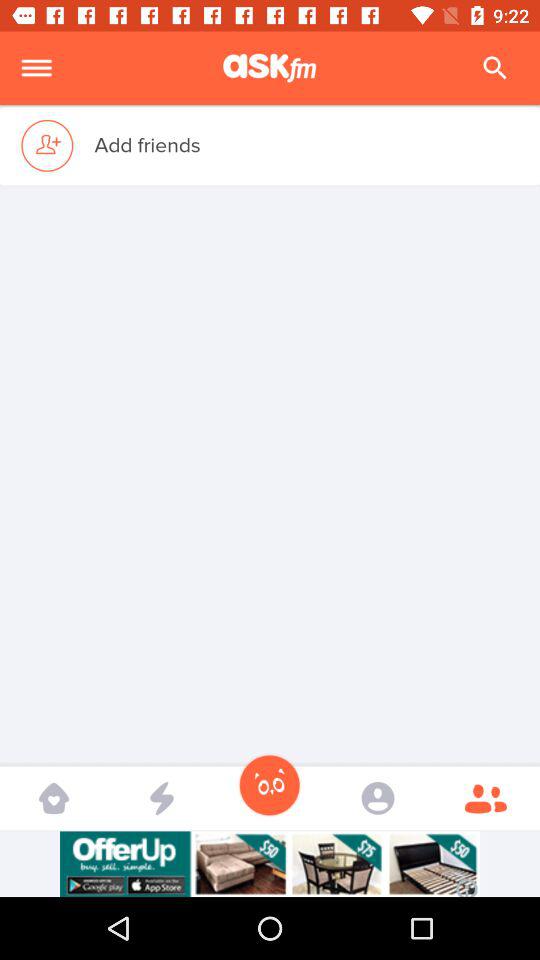 This screenshot has height=960, width=540. What do you see at coordinates (270, 864) in the screenshot?
I see `advertisement` at bounding box center [270, 864].